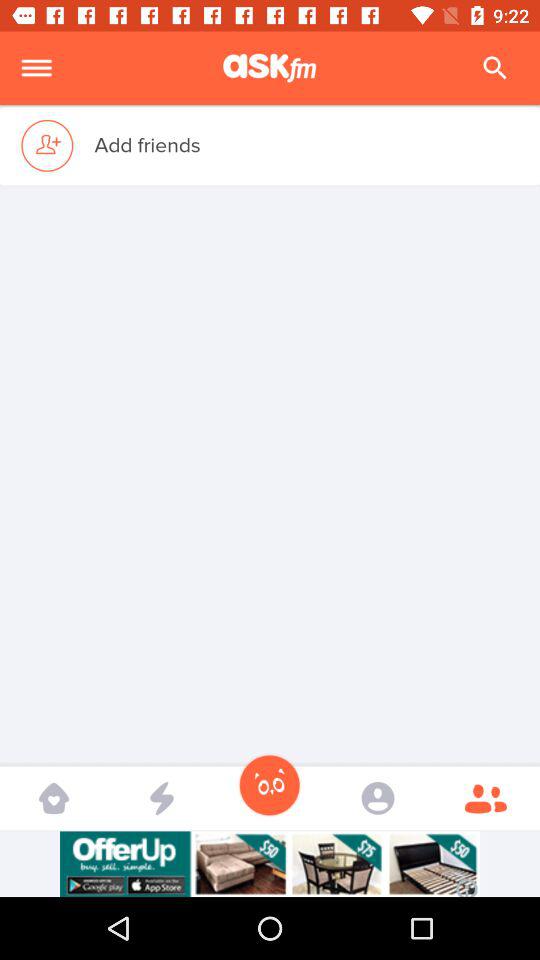 This screenshot has height=960, width=540. What do you see at coordinates (270, 864) in the screenshot?
I see `advertisement` at bounding box center [270, 864].